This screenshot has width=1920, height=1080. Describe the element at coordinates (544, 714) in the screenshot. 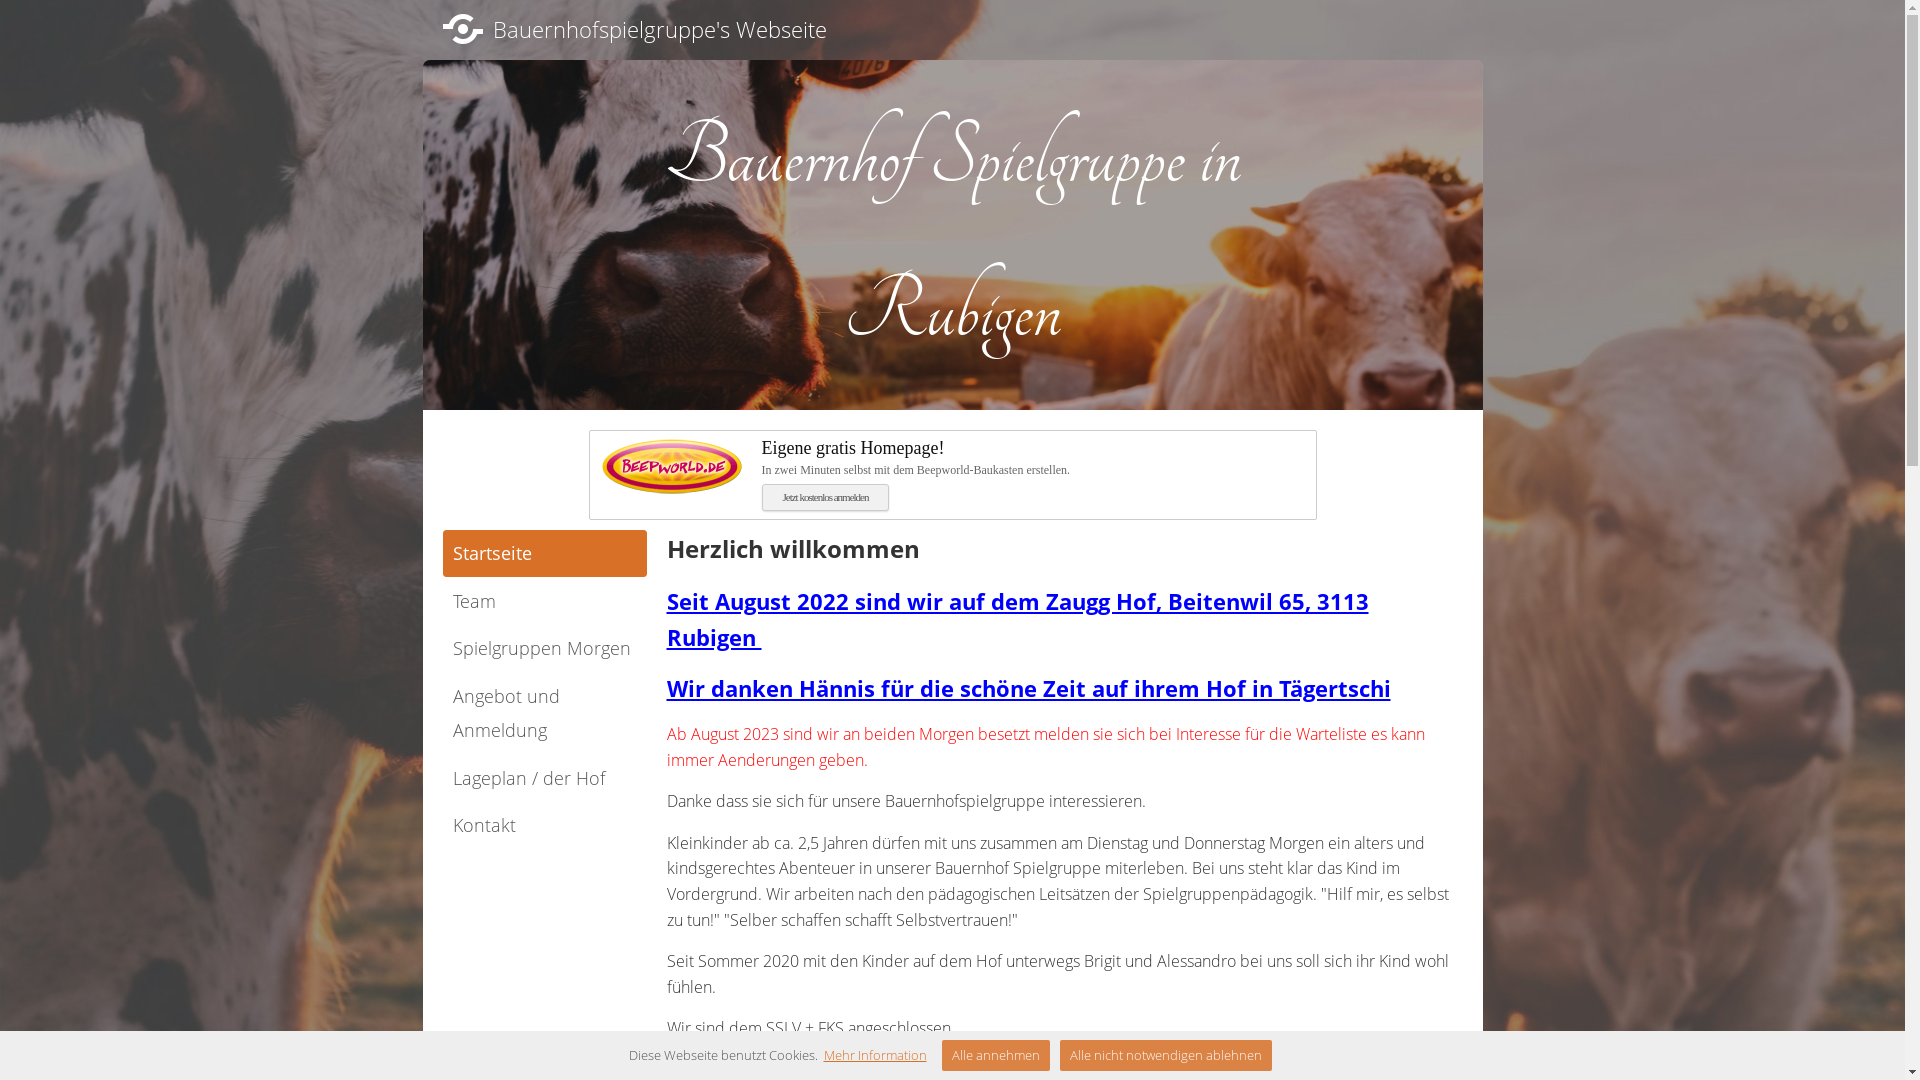

I see `Angebot und Anmeldung` at that location.